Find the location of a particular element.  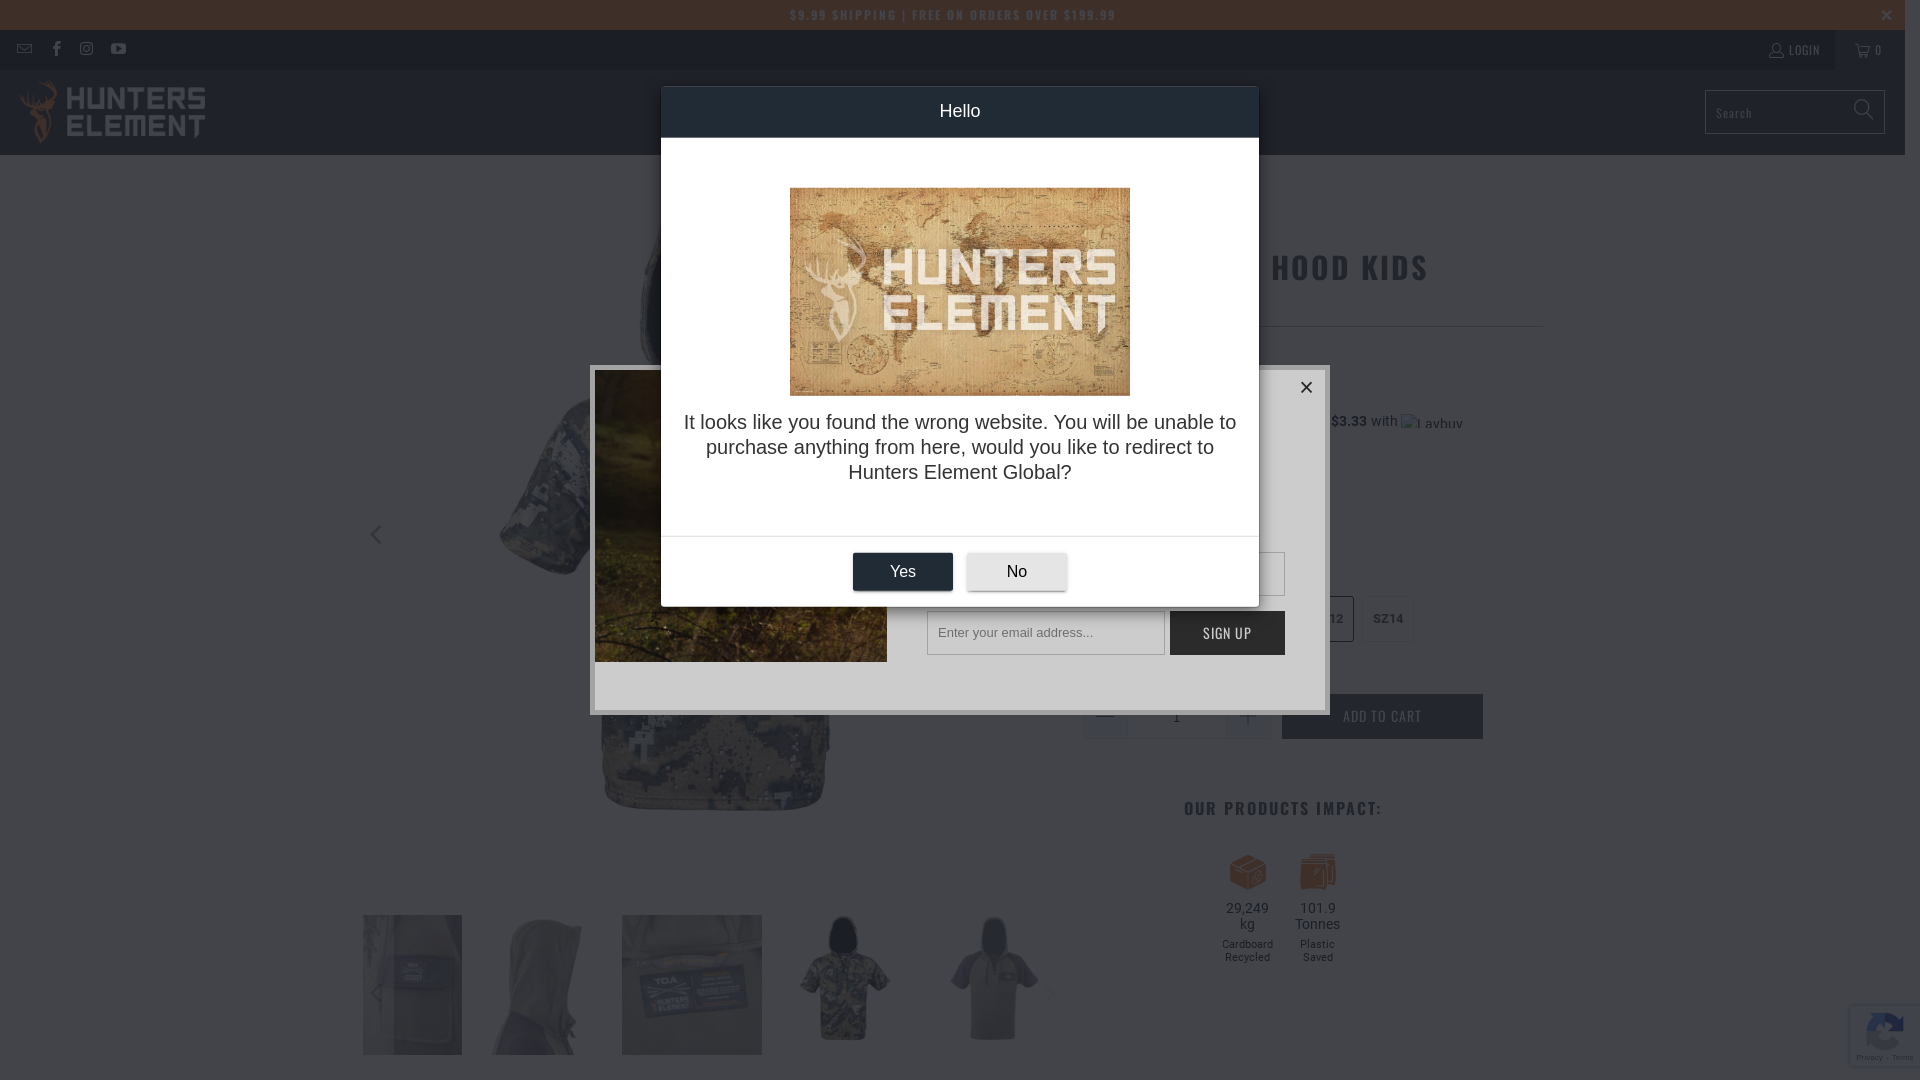

0 is located at coordinates (1870, 50).